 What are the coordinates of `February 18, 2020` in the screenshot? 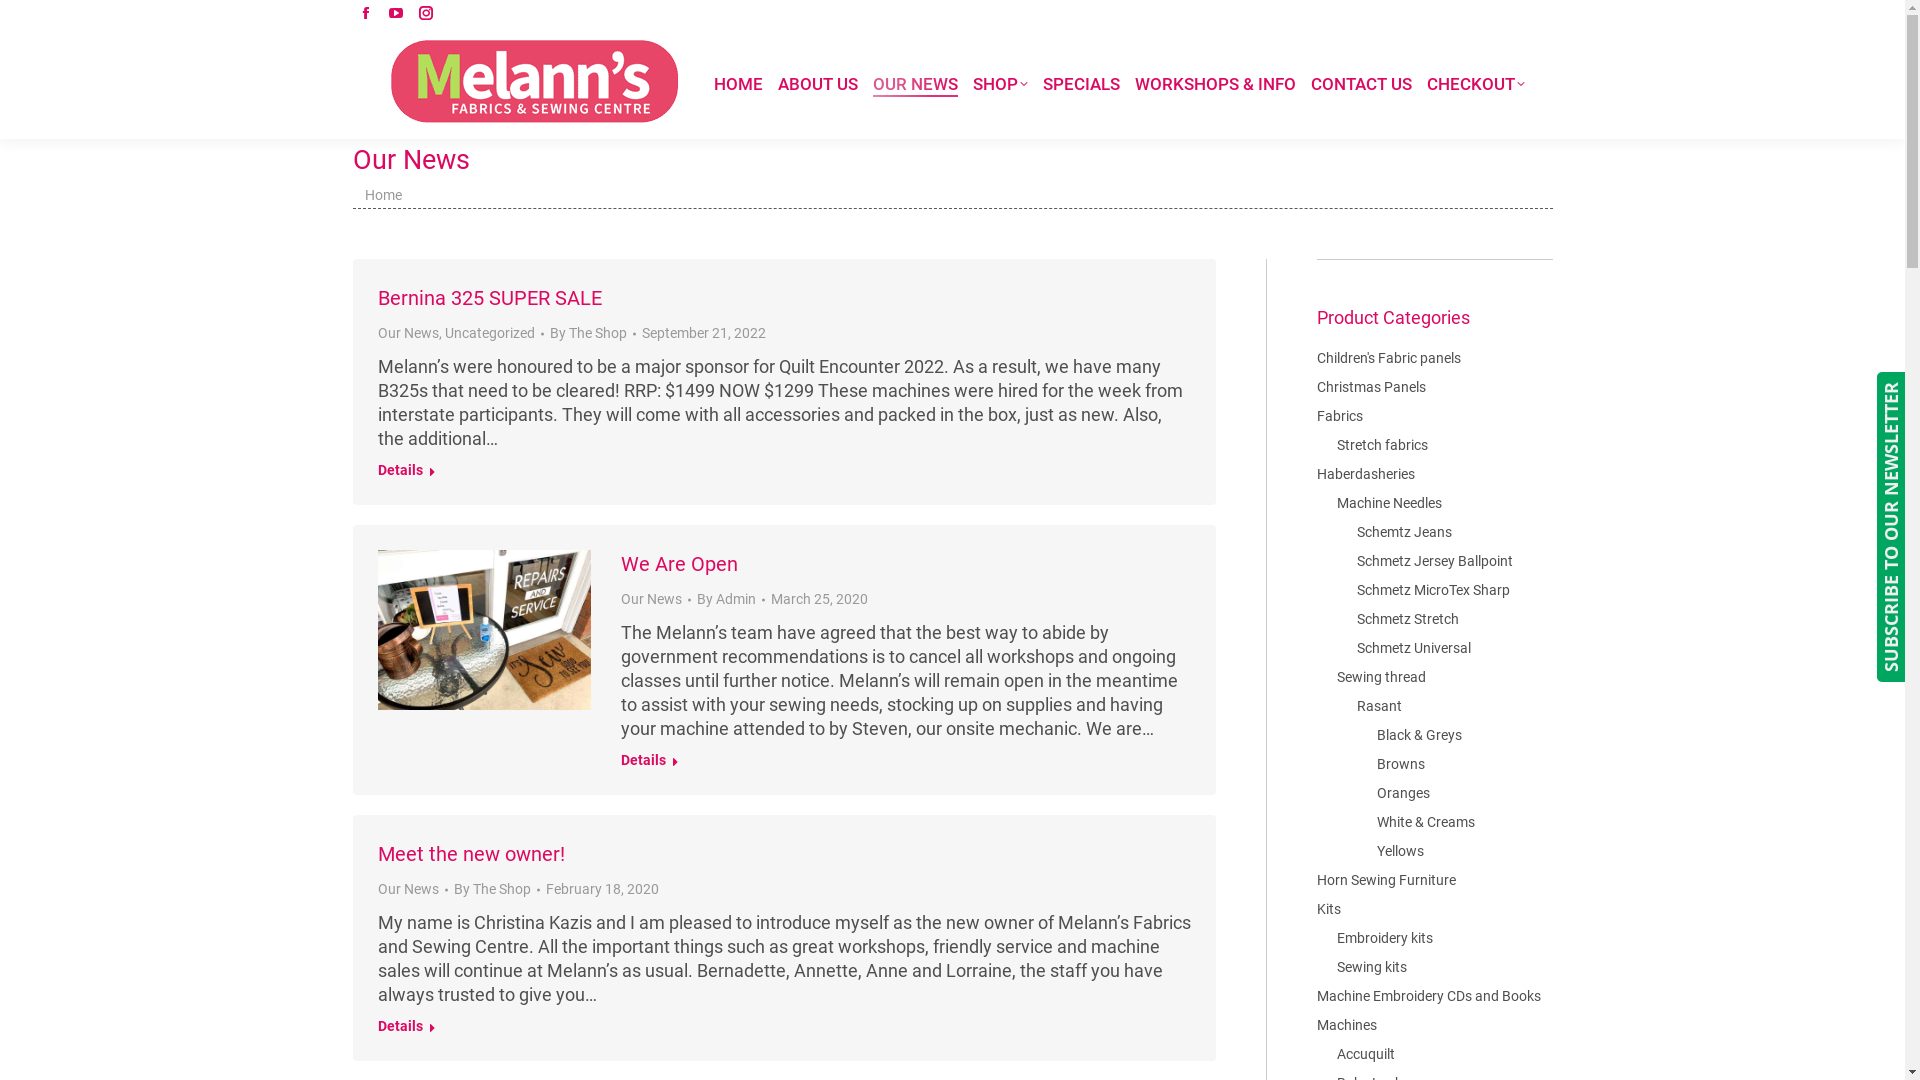 It's located at (602, 890).